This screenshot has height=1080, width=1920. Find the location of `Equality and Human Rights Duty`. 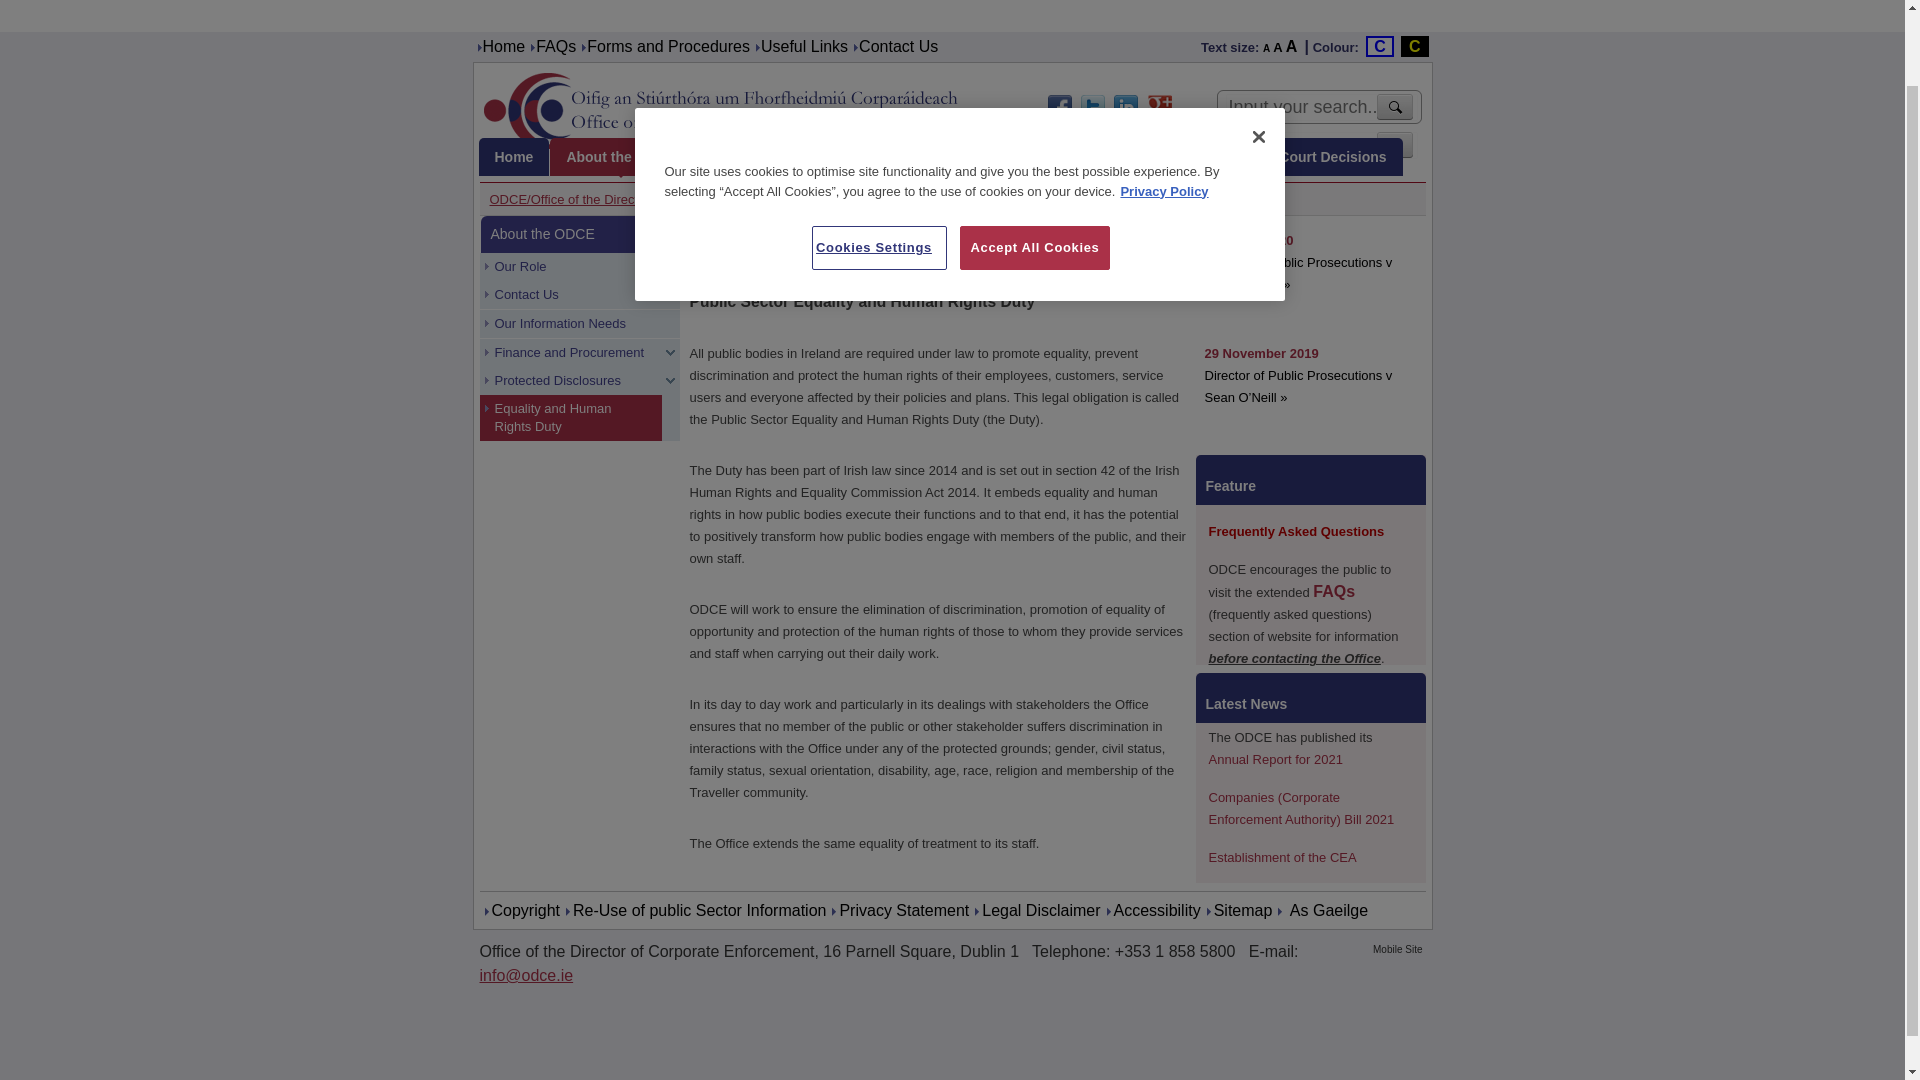

Equality and Human Rights Duty is located at coordinates (1029, 200).